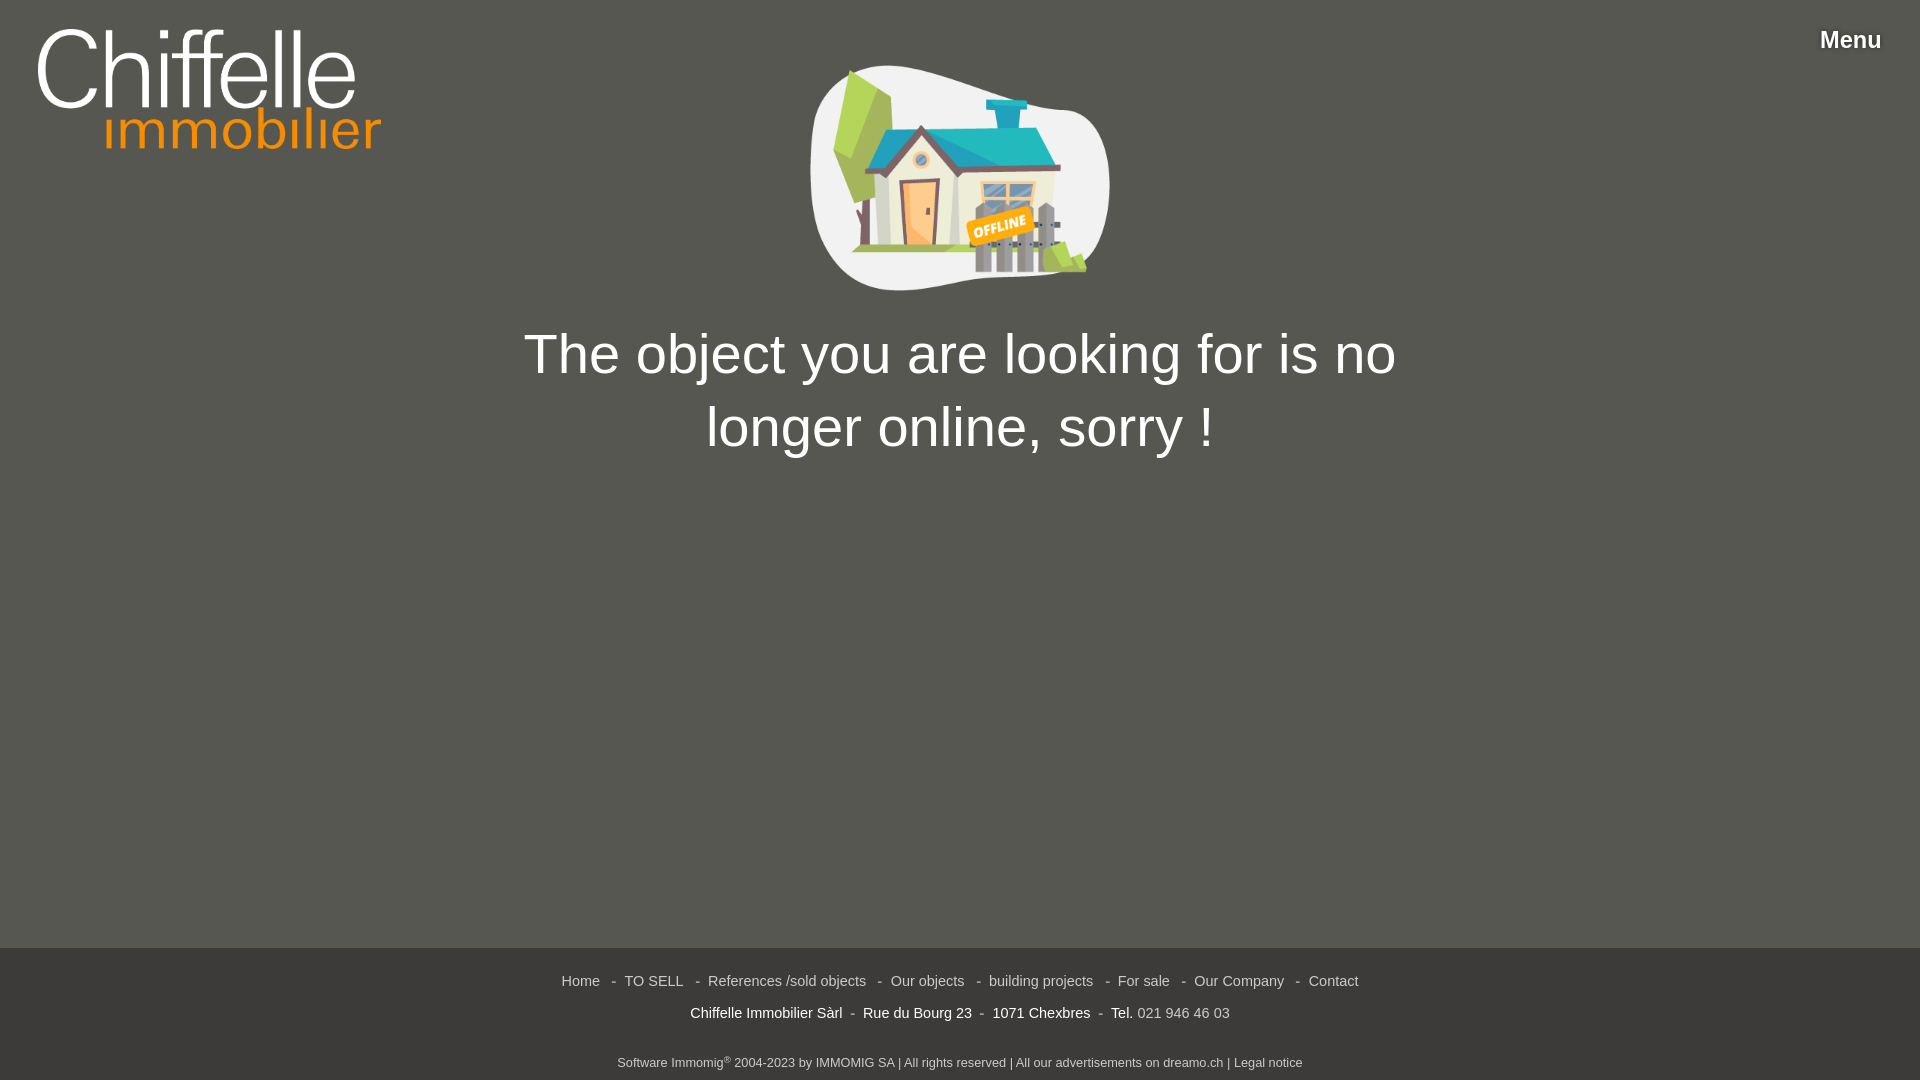 The image size is (1920, 1080). I want to click on Home, so click(582, 982).